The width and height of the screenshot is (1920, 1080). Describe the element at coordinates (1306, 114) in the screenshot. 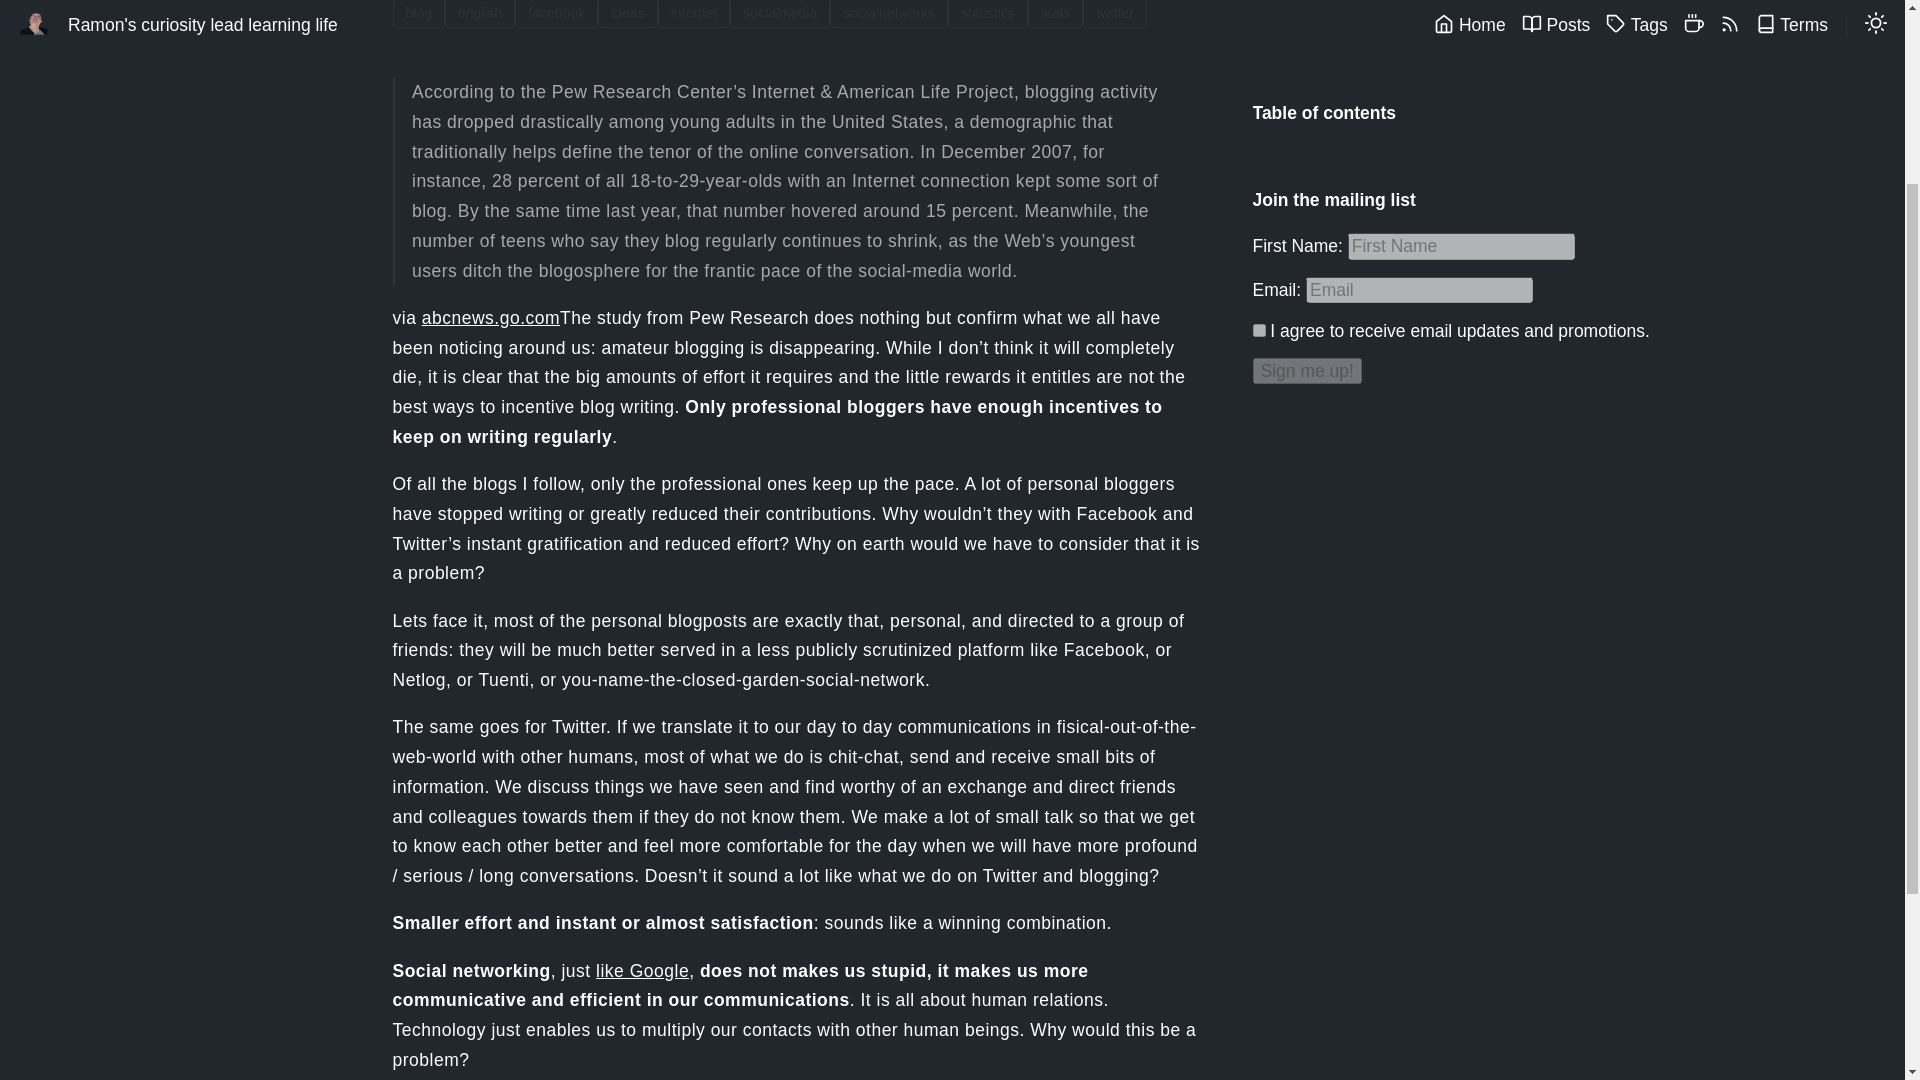

I see `Sign me up!` at that location.